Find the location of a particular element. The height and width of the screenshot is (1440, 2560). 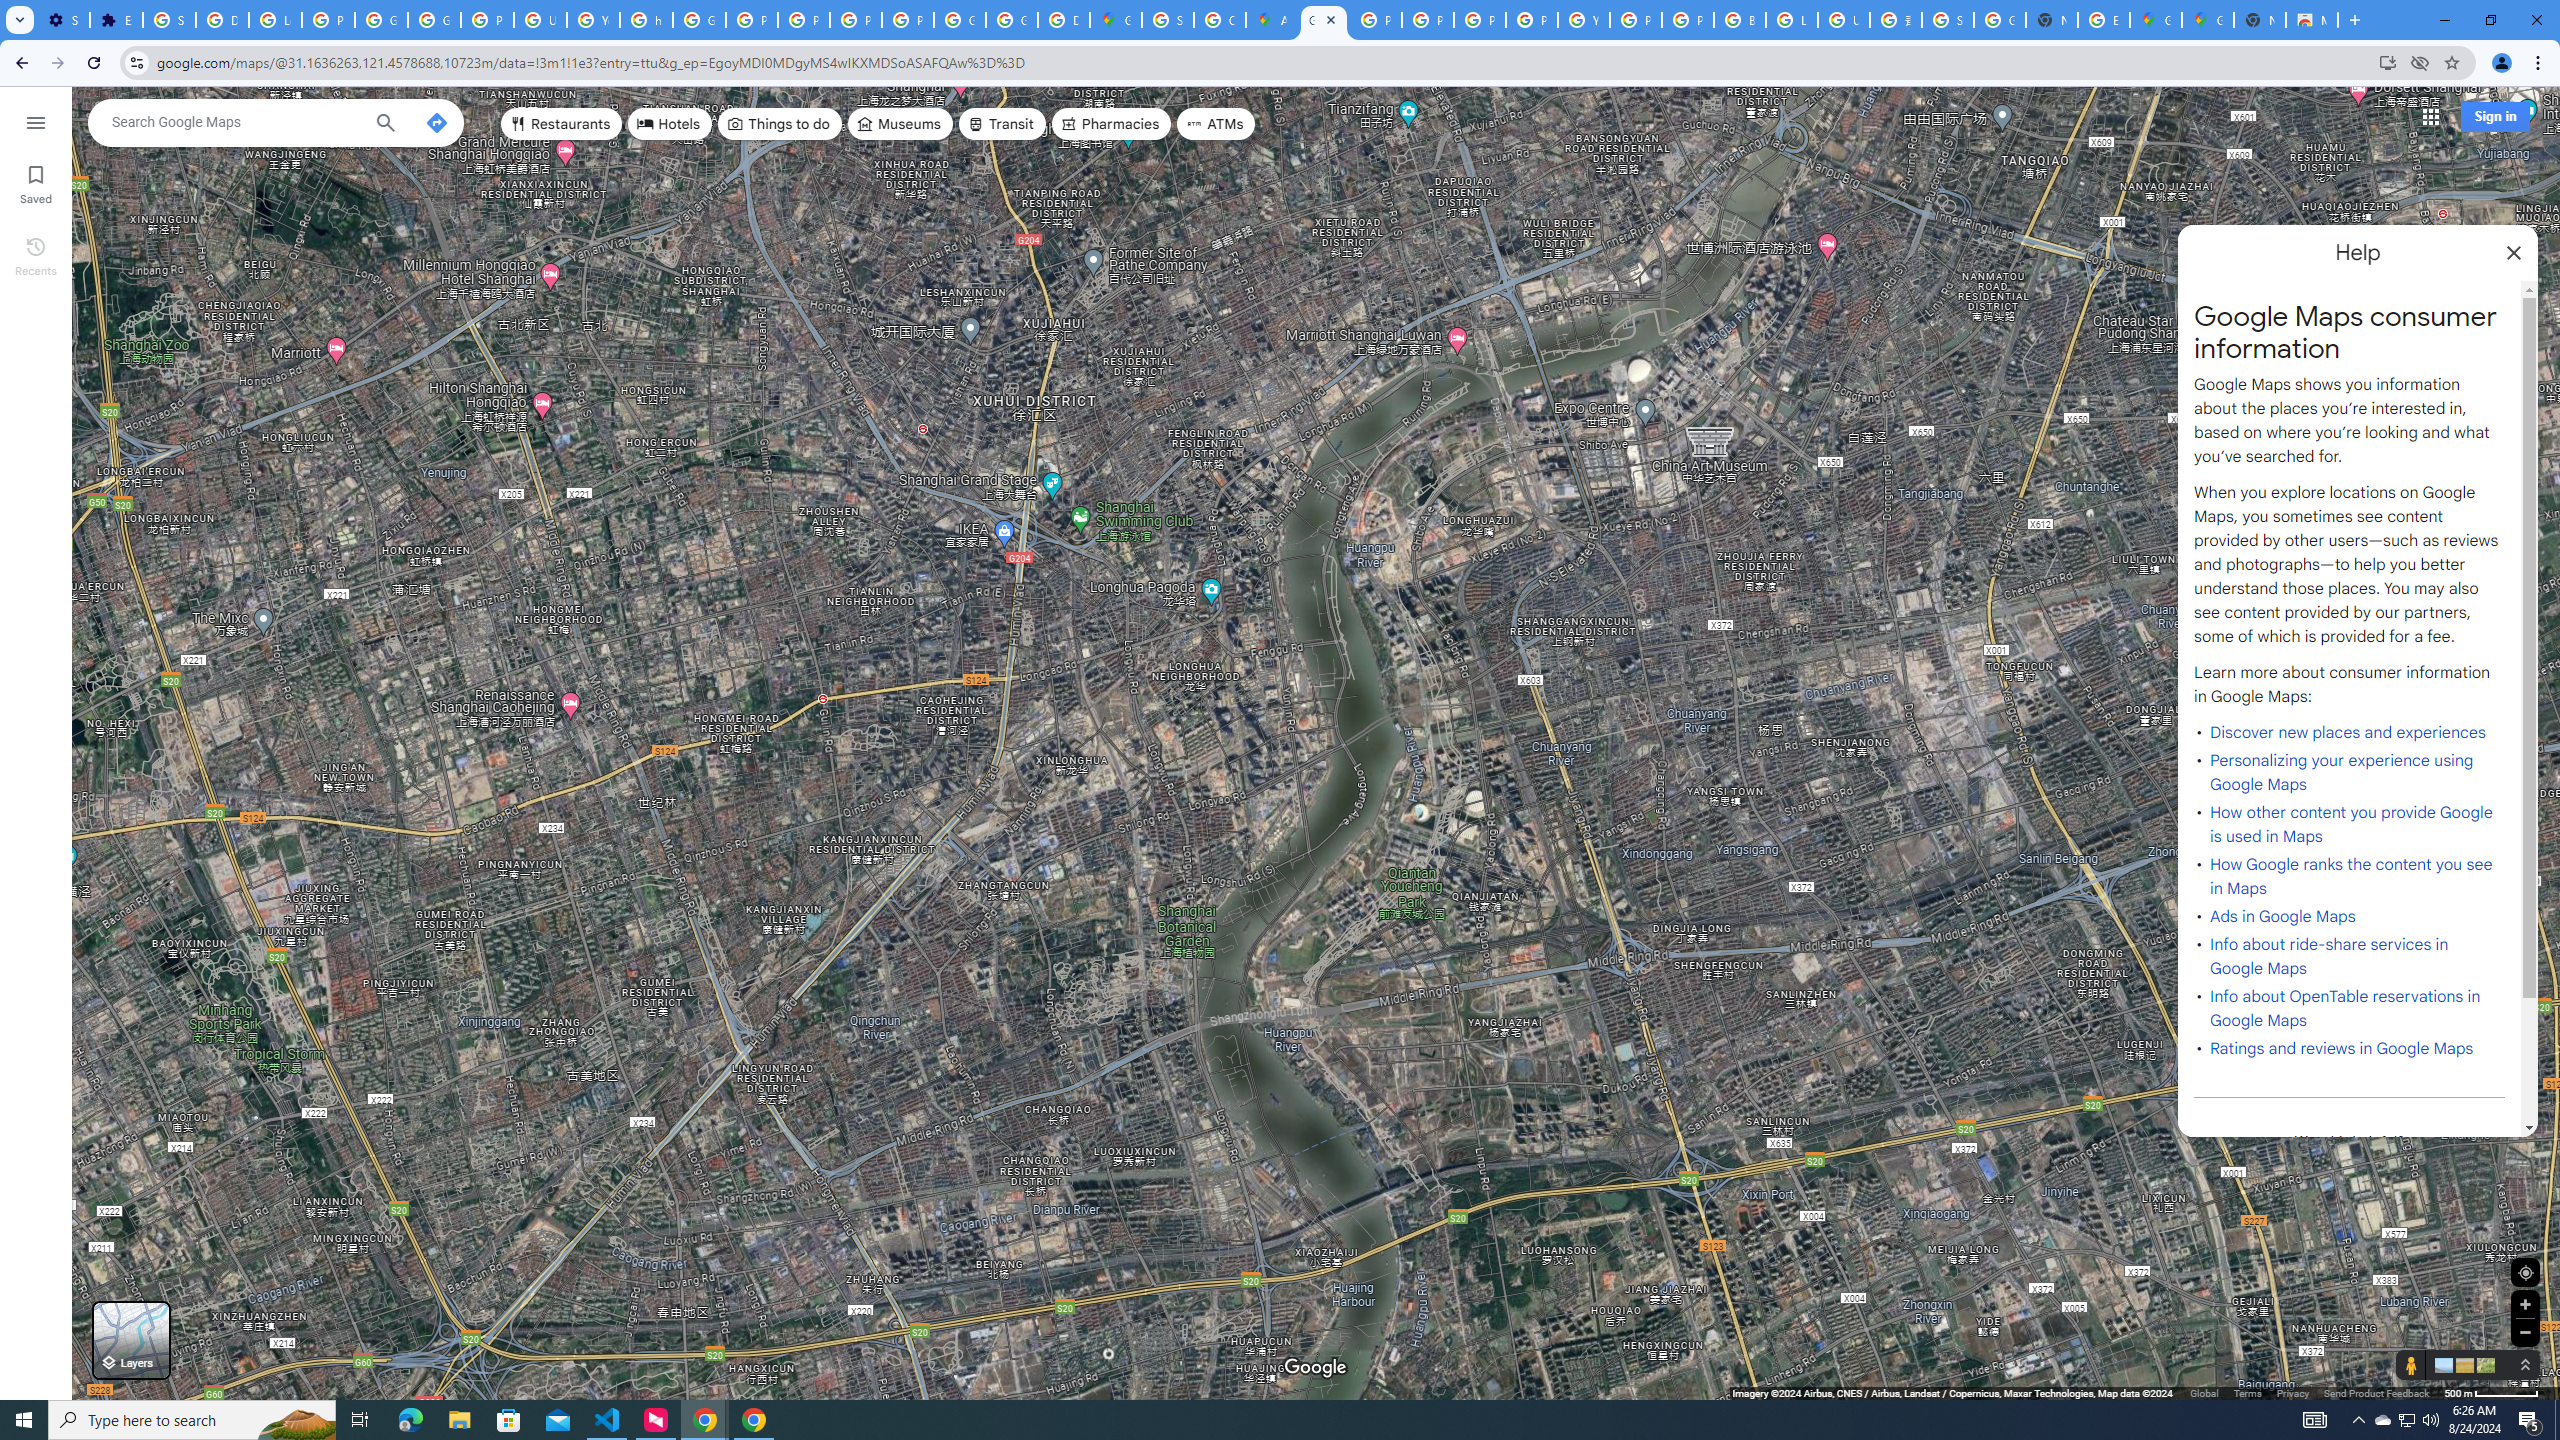

Zoom out is located at coordinates (2525, 1332).